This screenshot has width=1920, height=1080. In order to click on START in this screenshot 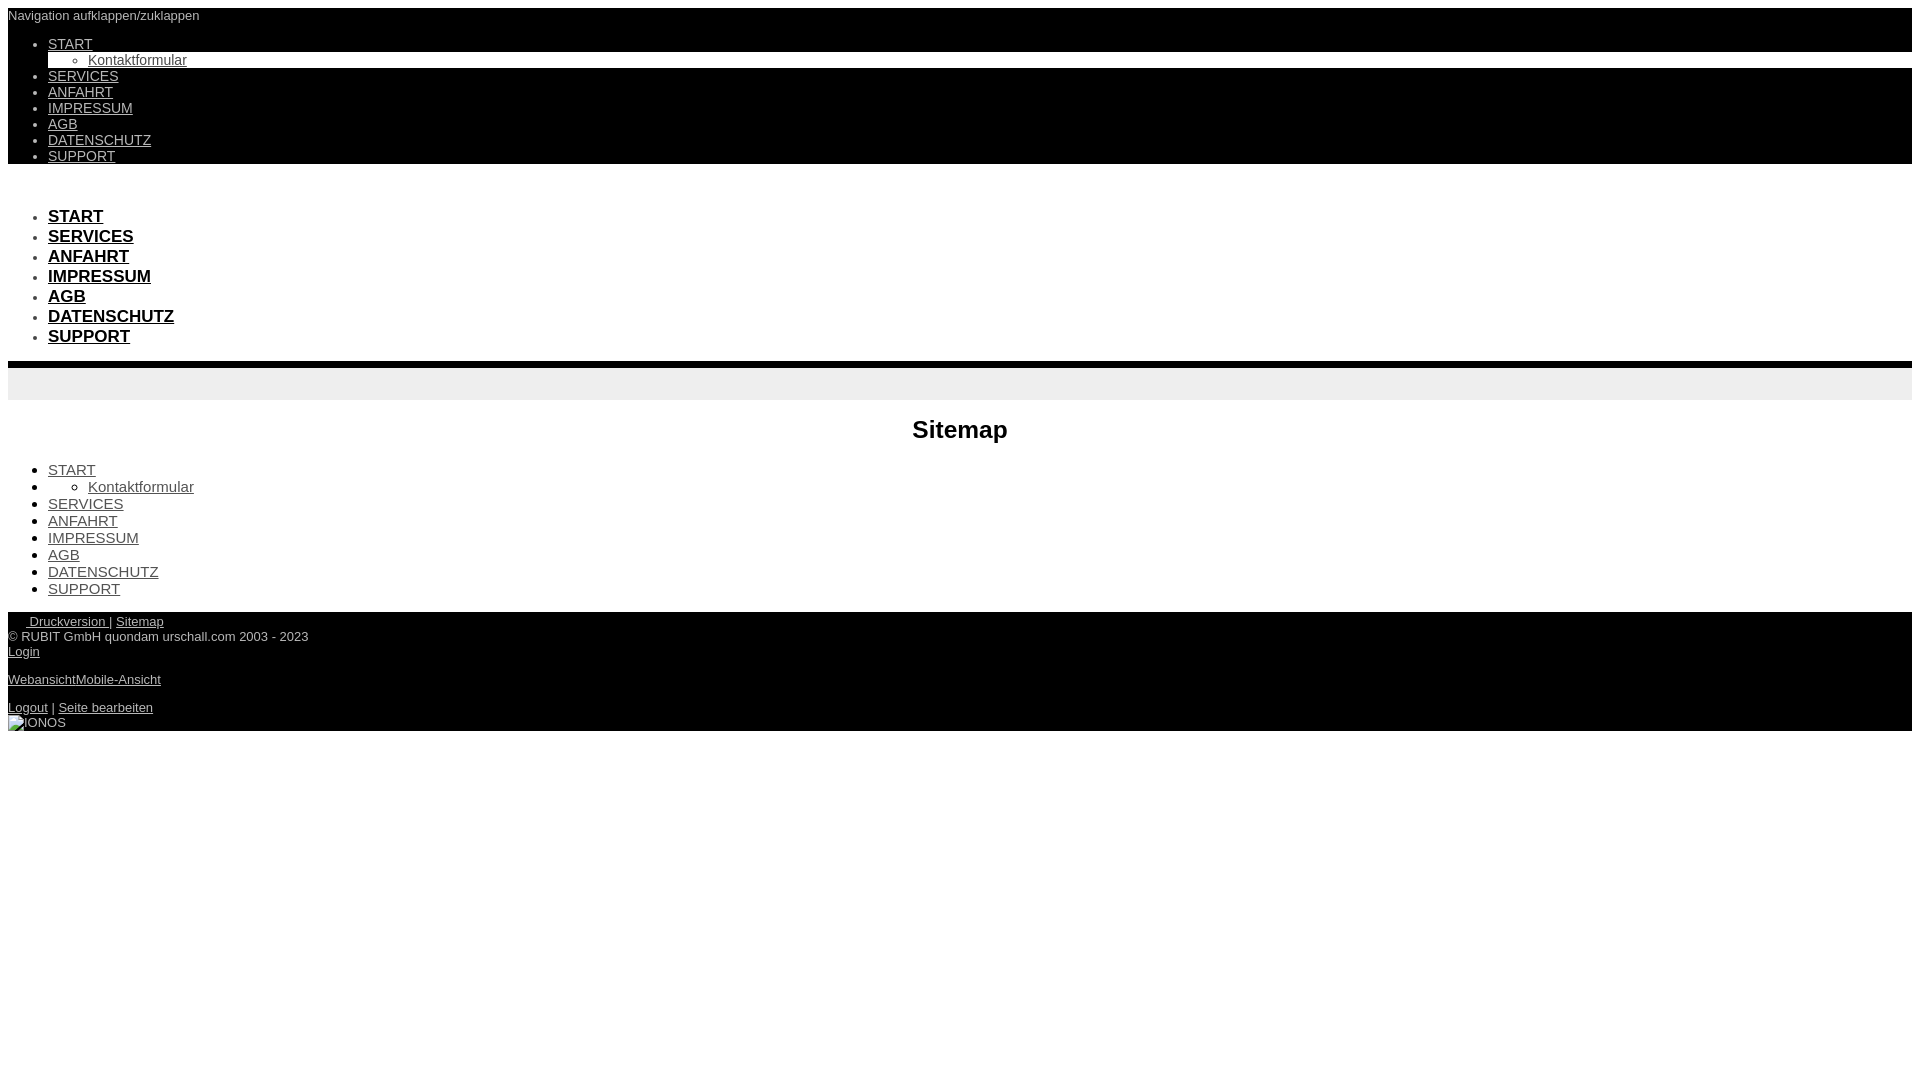, I will do `click(72, 470)`.